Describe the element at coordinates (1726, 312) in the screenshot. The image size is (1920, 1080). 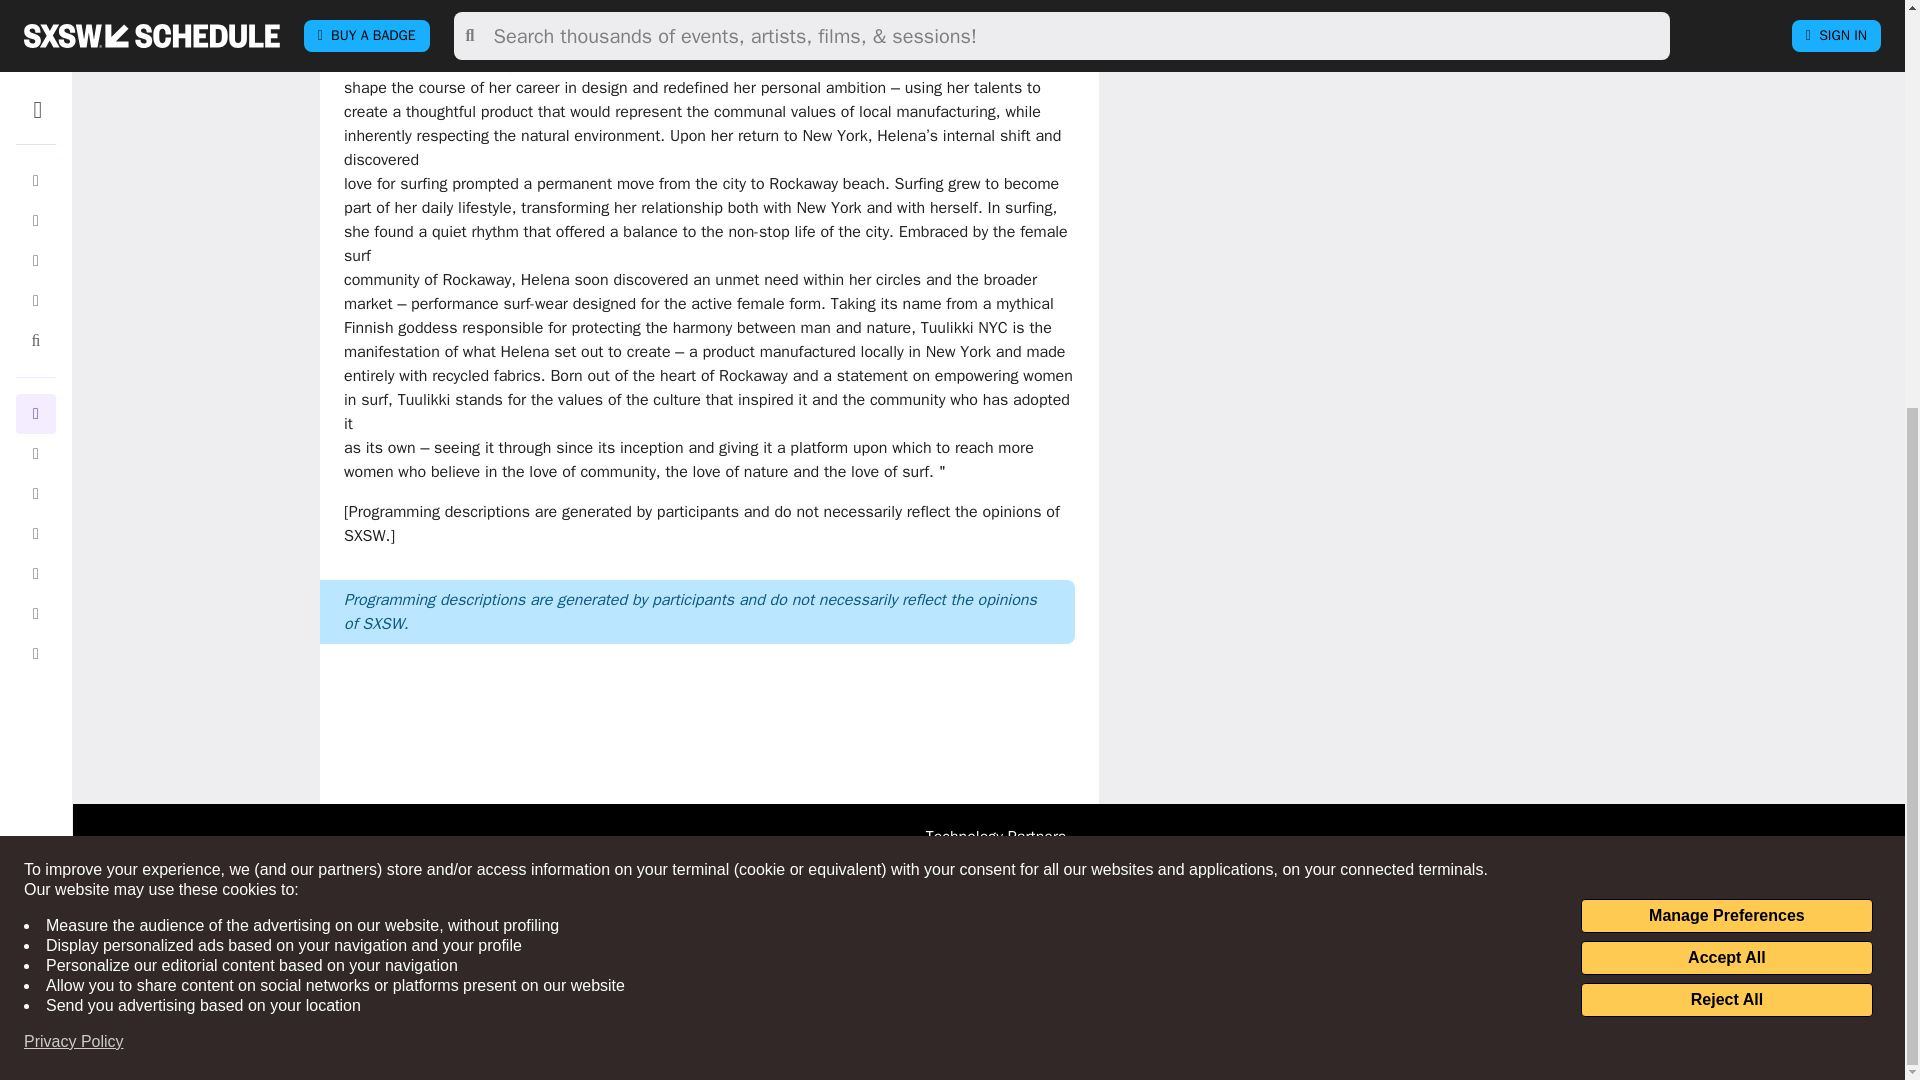
I see `Accept All` at that location.